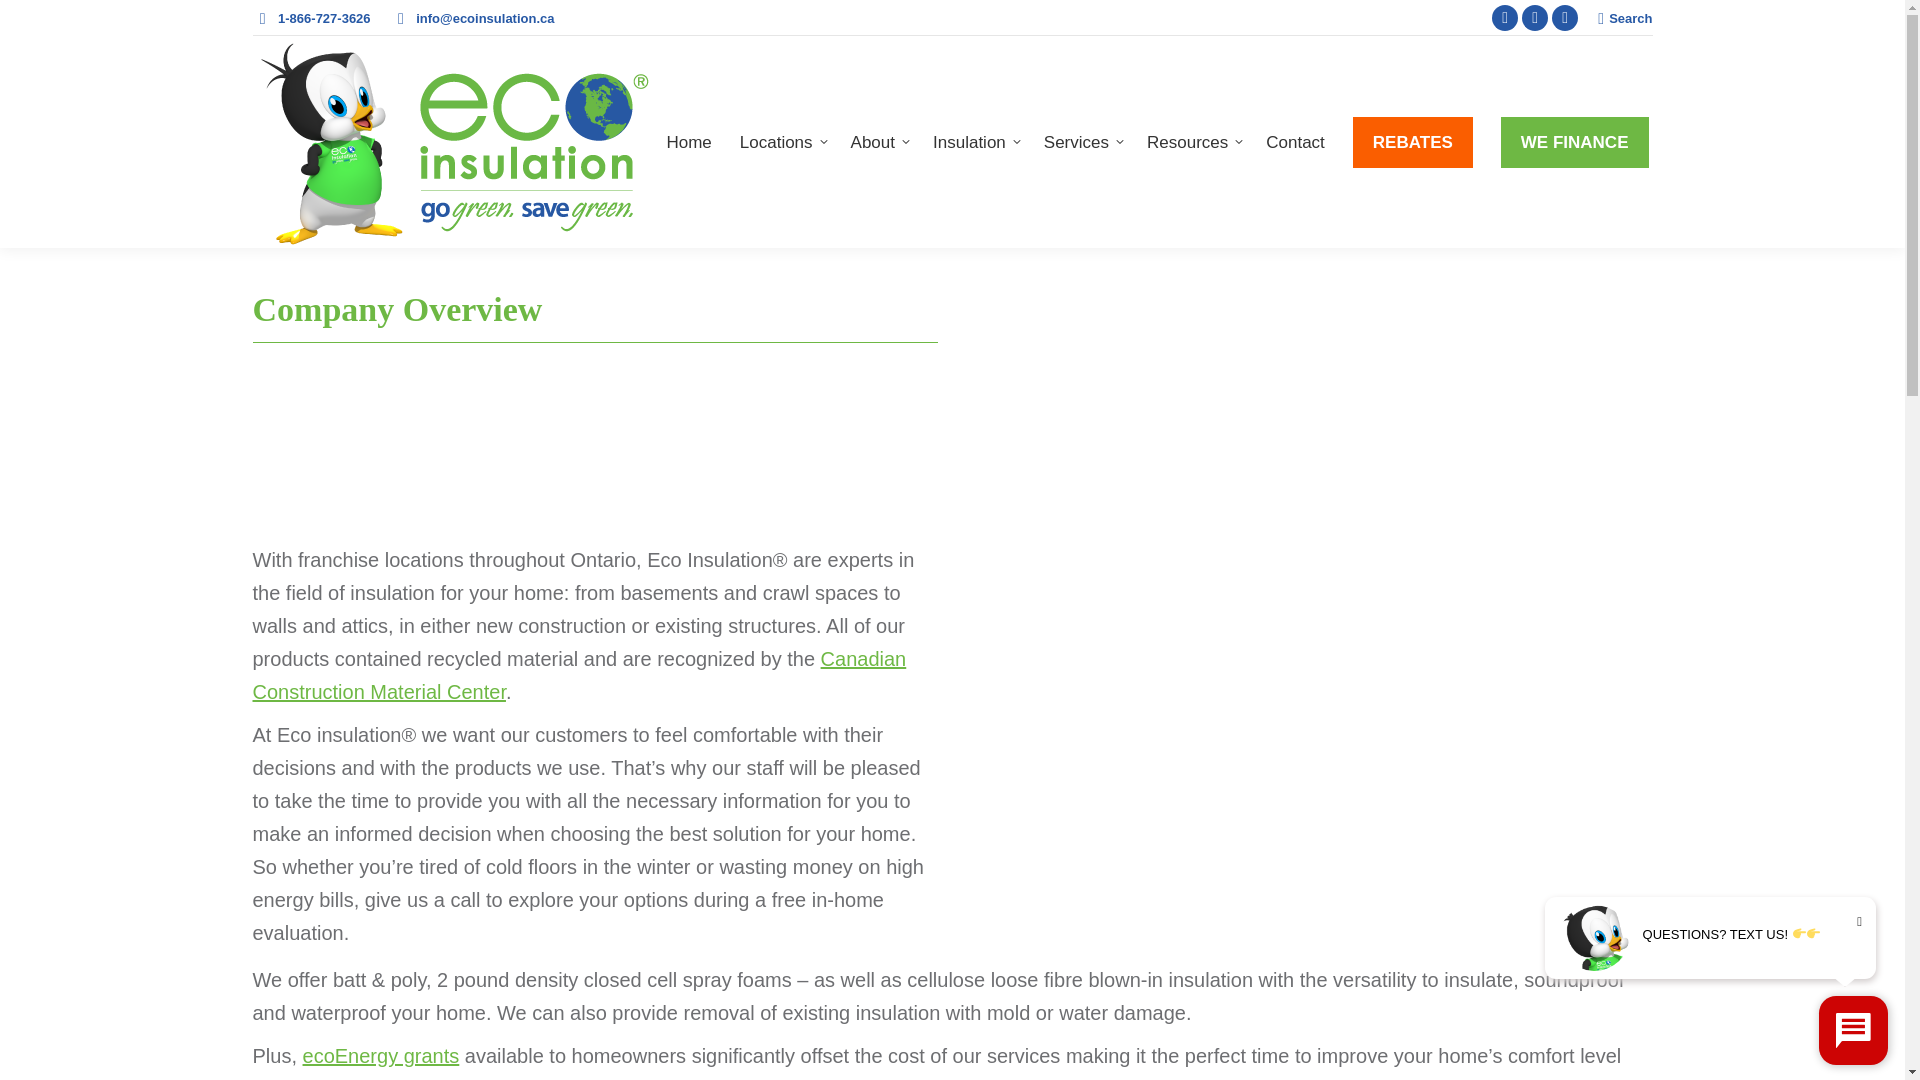  Describe the element at coordinates (1534, 18) in the screenshot. I see `X page opens in new window` at that location.